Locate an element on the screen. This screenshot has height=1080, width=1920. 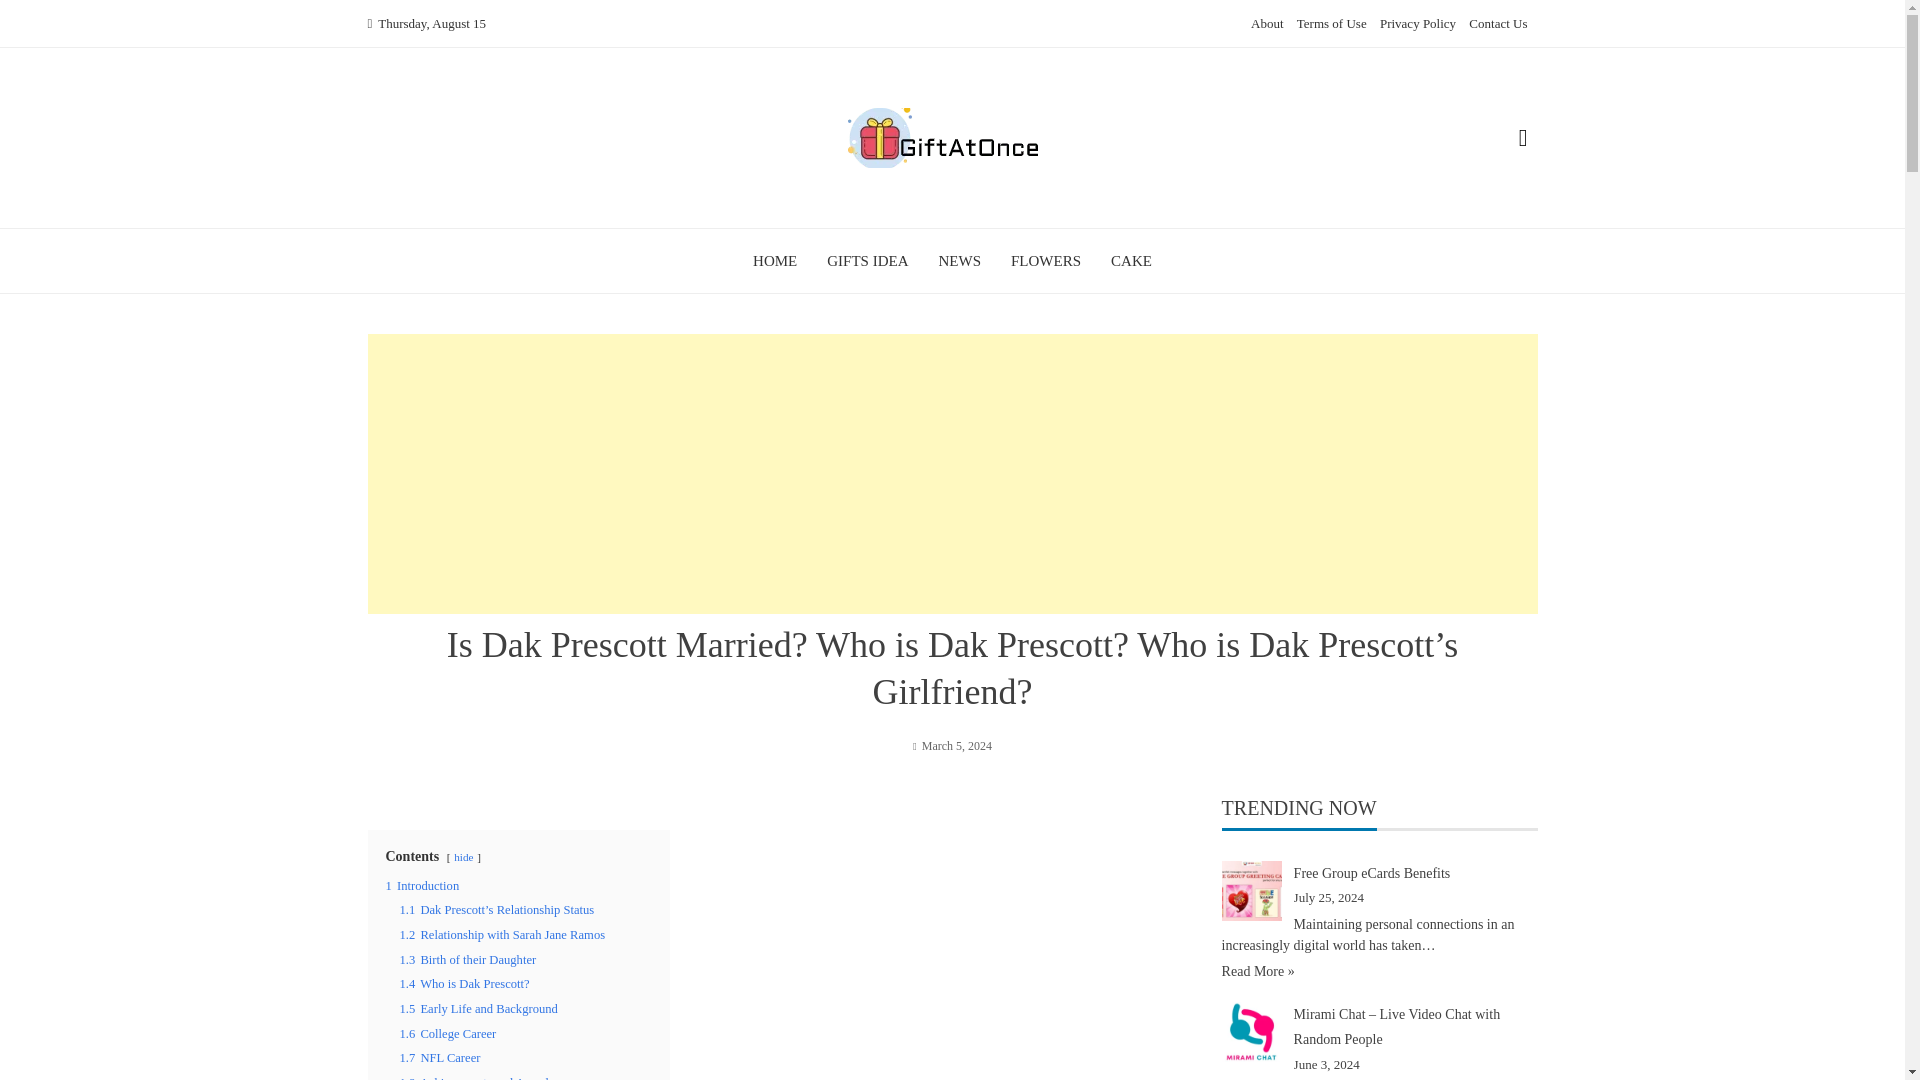
NEWS is located at coordinates (960, 260).